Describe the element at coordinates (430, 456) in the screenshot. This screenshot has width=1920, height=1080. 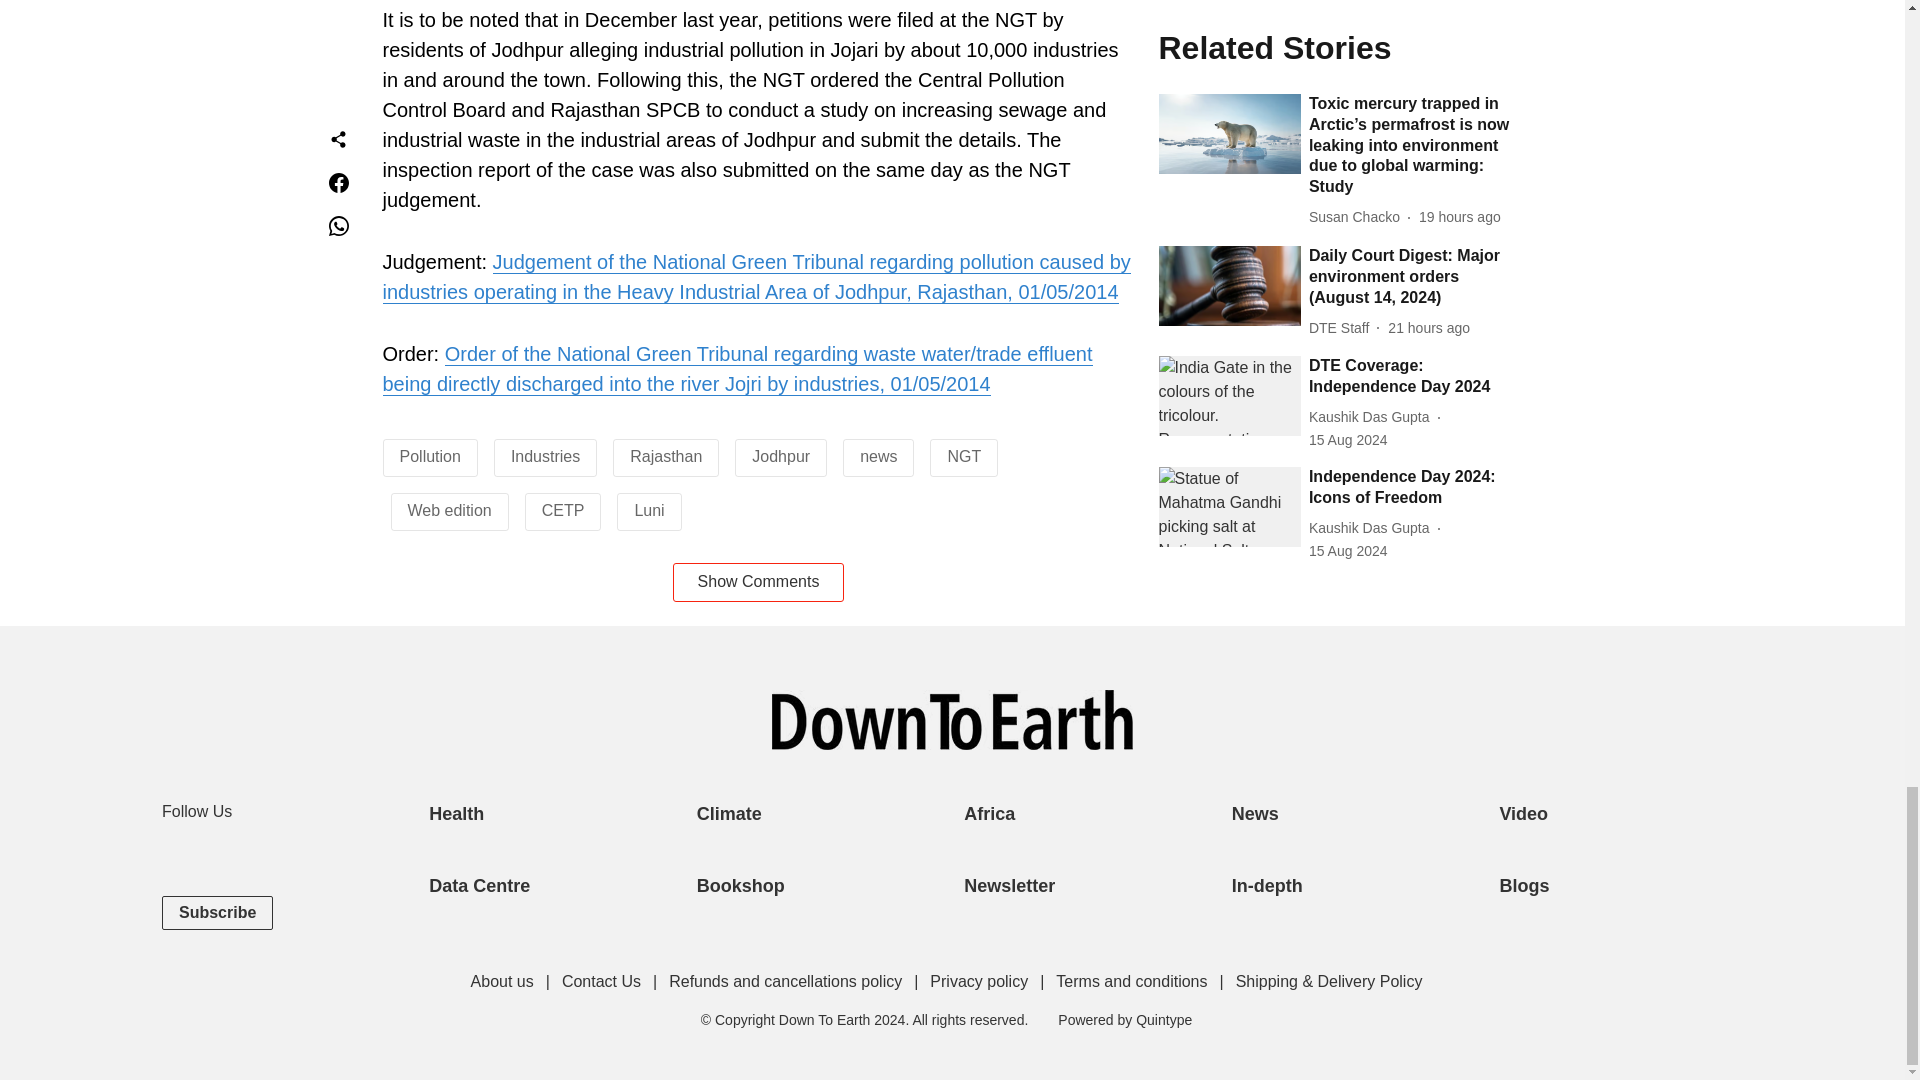
I see `Pollution` at that location.